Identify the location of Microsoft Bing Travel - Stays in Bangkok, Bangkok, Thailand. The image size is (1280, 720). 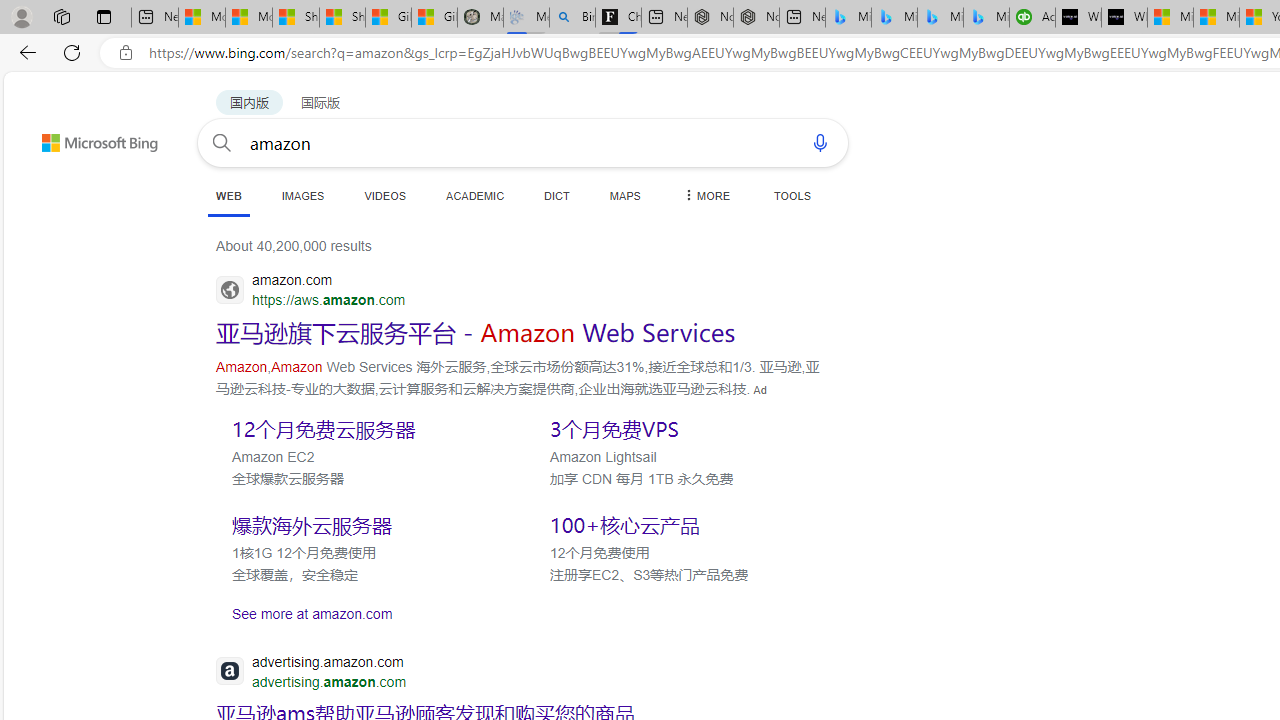
(894, 18).